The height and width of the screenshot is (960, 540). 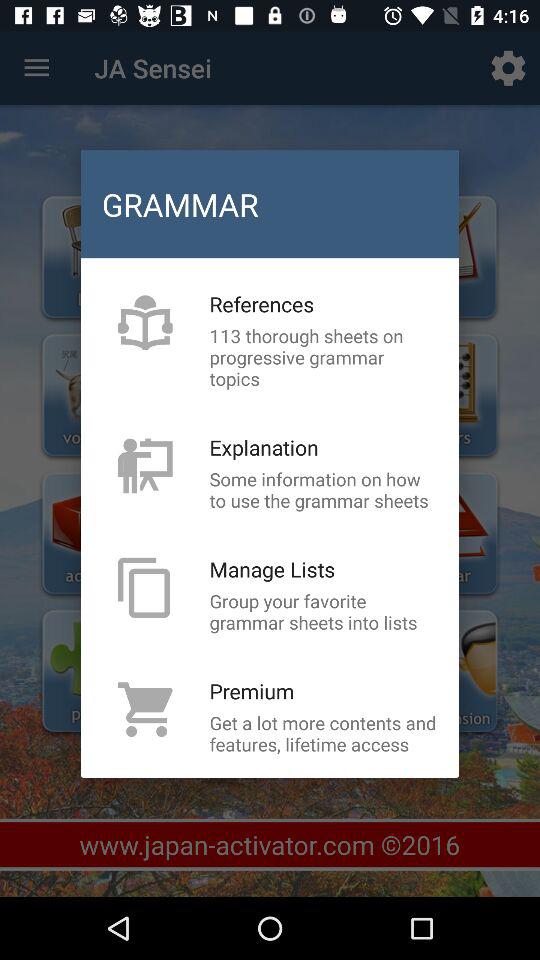 I want to click on turn on icon above the 113 thorough sheets, so click(x=262, y=304).